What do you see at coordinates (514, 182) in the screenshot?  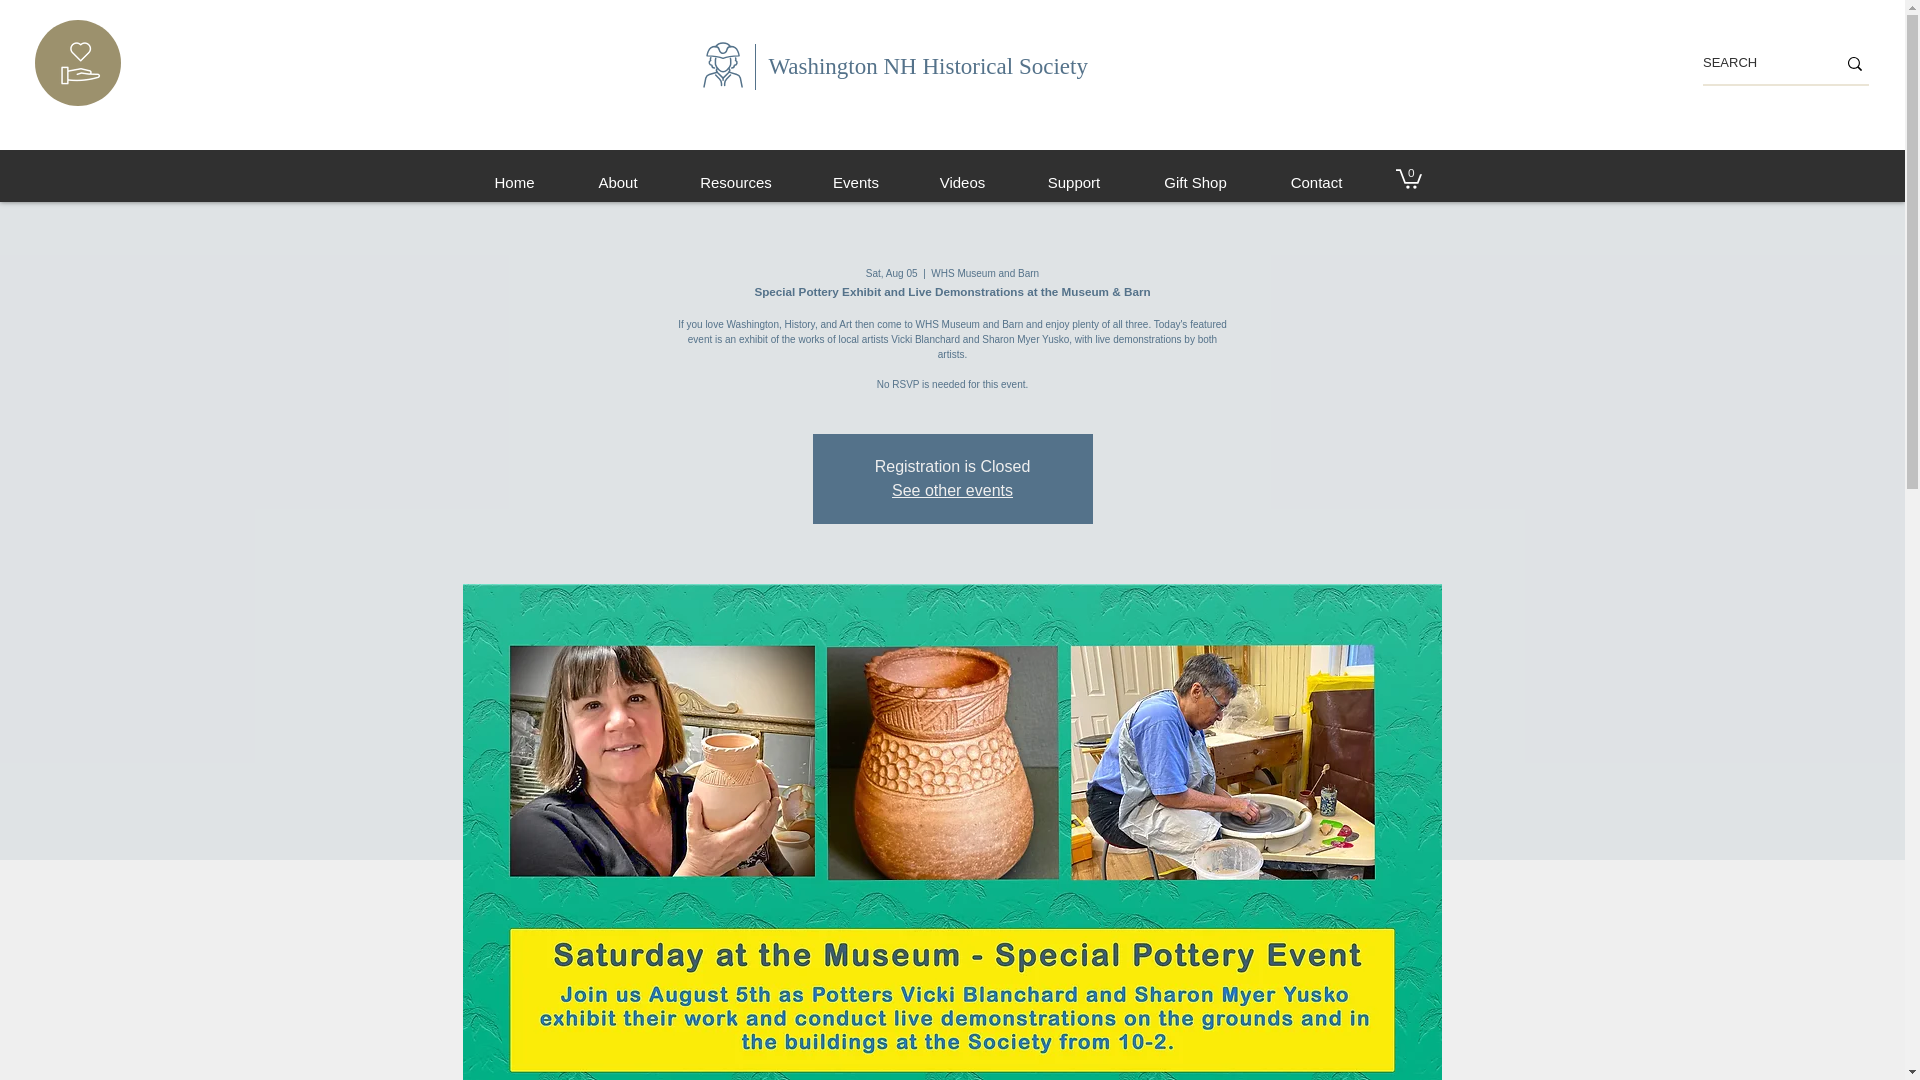 I see `Home` at bounding box center [514, 182].